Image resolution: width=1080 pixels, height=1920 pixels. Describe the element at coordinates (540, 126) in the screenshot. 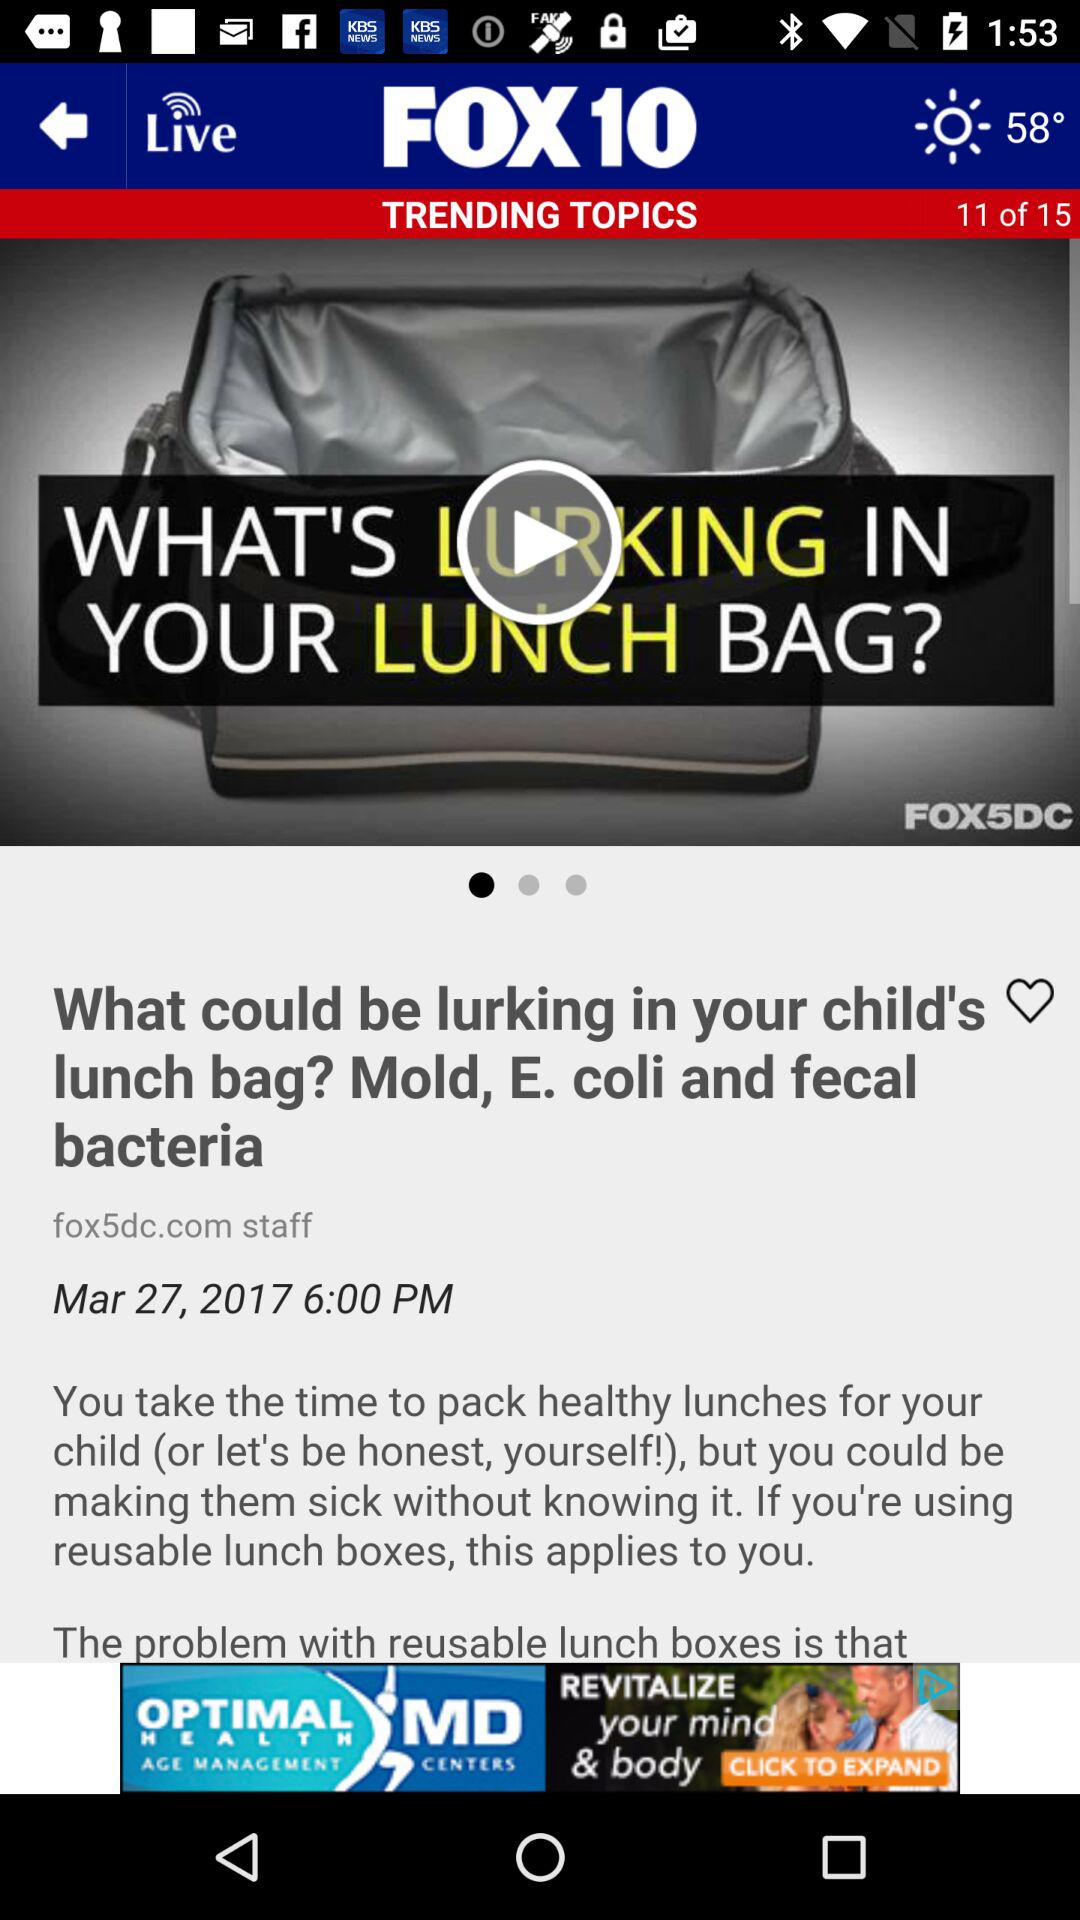

I see `fox10 home page` at that location.